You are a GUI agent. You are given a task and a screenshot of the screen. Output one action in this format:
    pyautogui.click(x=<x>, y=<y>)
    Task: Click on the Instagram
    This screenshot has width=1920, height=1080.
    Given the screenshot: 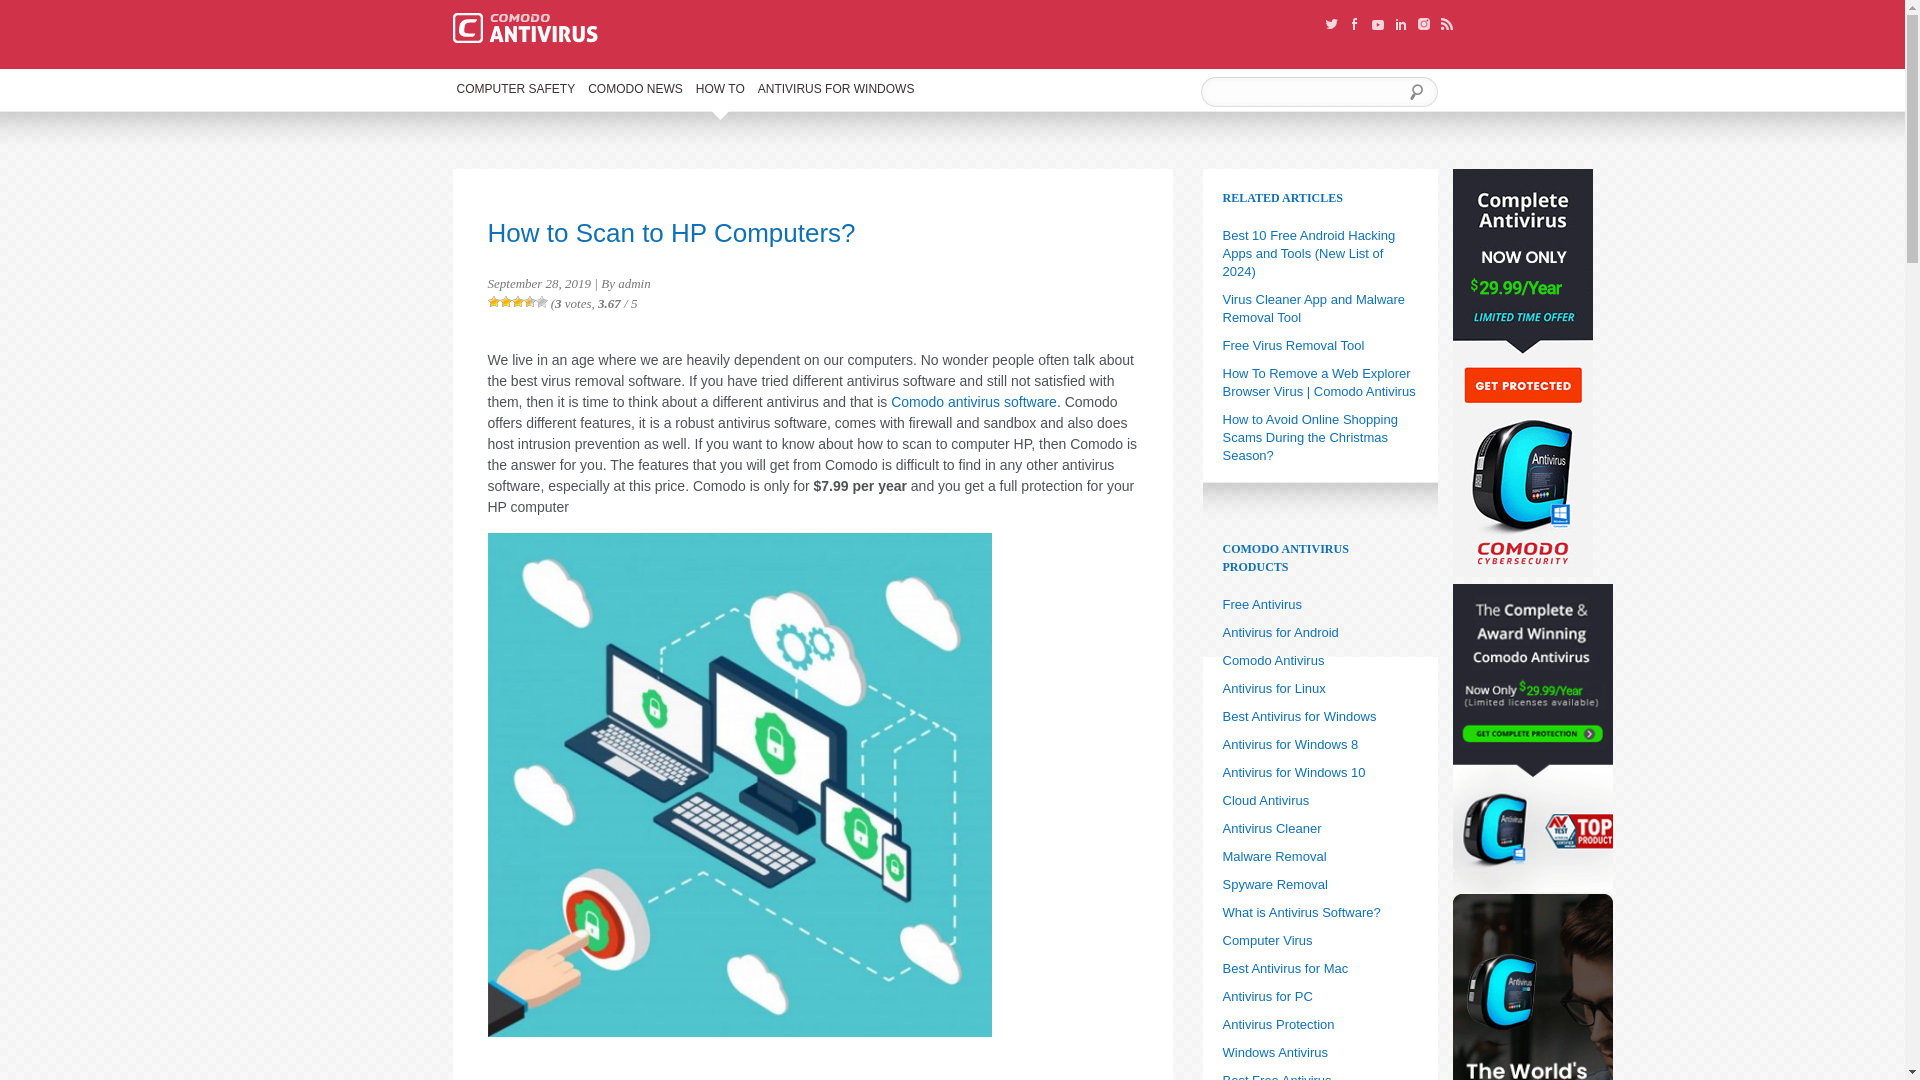 What is the action you would take?
    pyautogui.click(x=1424, y=24)
    